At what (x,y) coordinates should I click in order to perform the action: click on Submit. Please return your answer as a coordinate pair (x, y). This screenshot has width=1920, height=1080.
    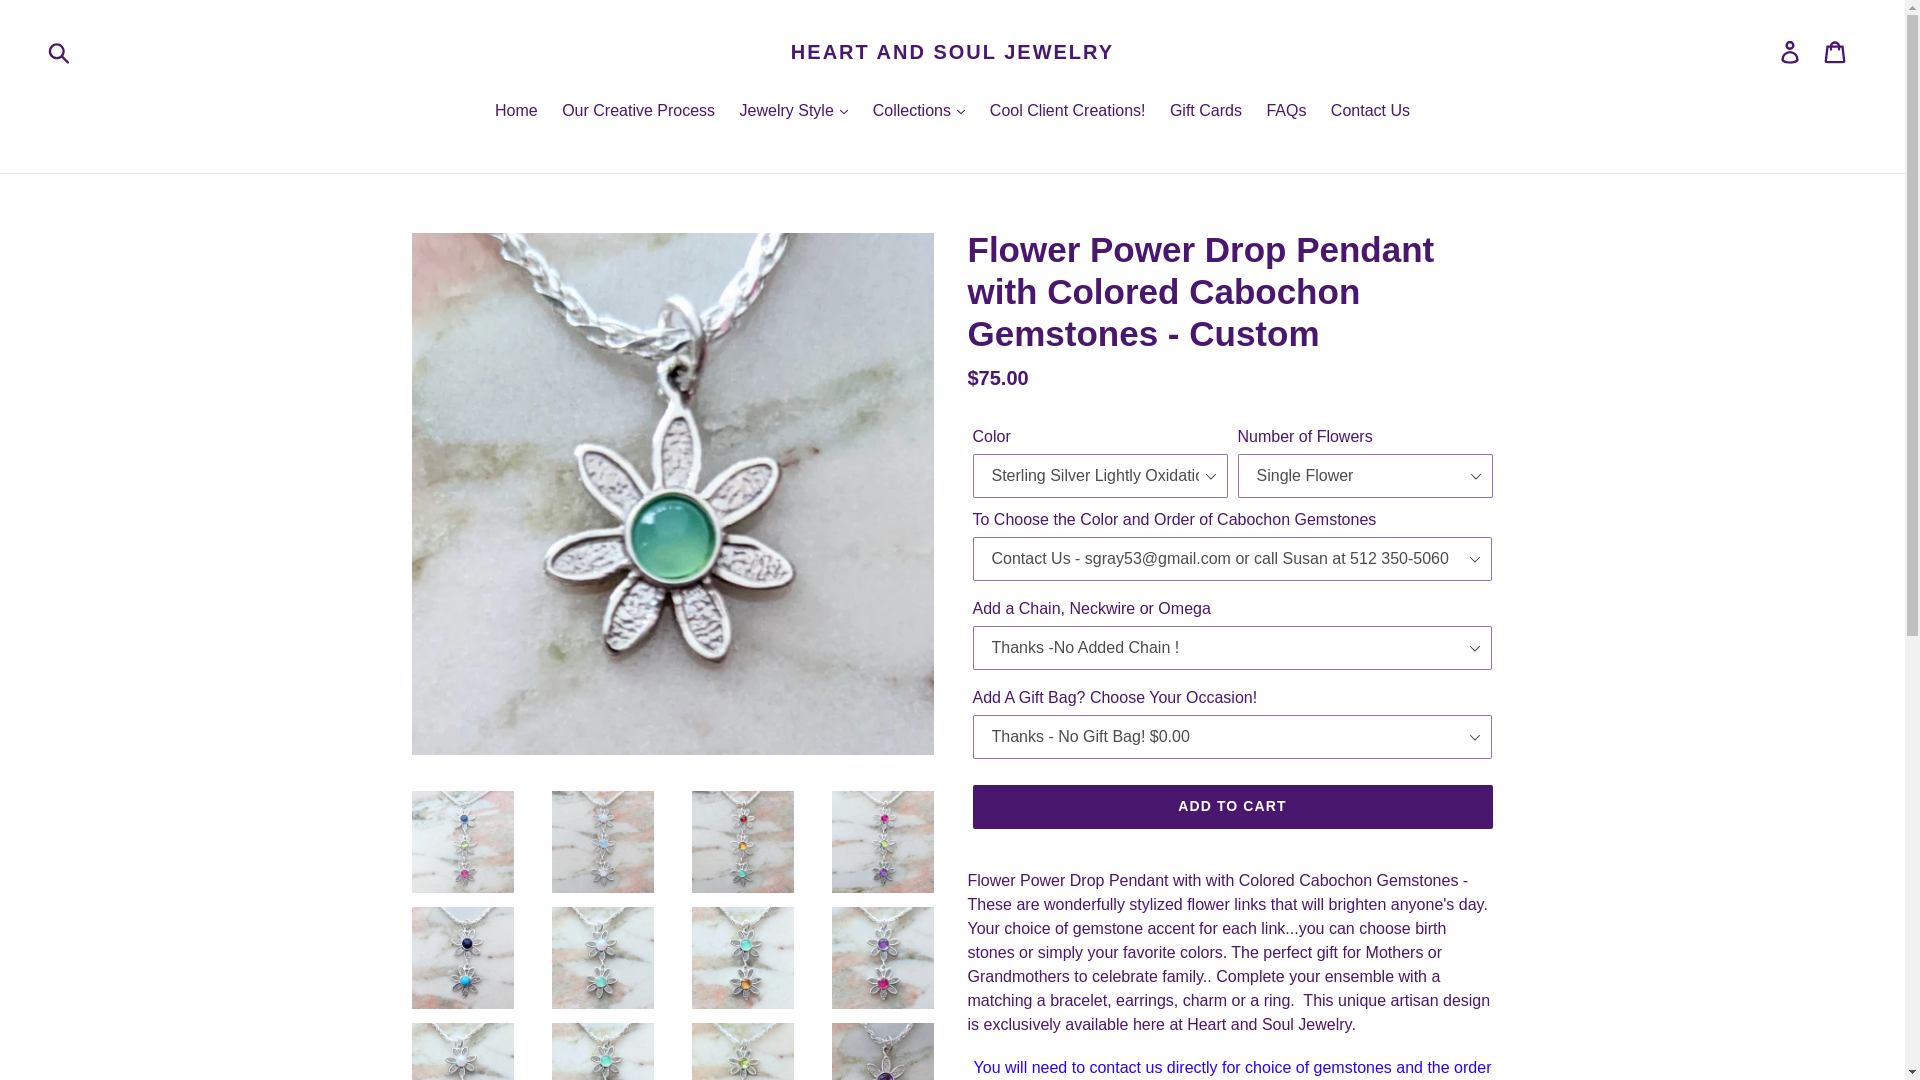
    Looking at the image, I should click on (60, 52).